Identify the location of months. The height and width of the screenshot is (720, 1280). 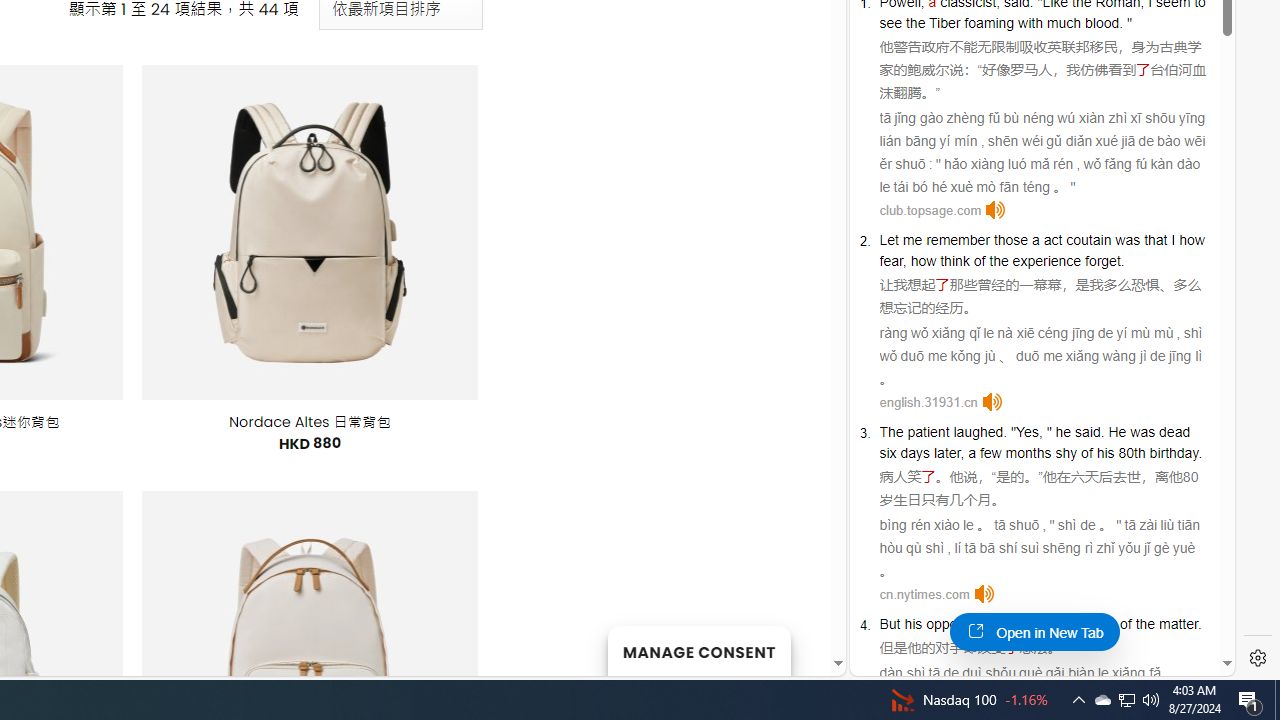
(1028, 452).